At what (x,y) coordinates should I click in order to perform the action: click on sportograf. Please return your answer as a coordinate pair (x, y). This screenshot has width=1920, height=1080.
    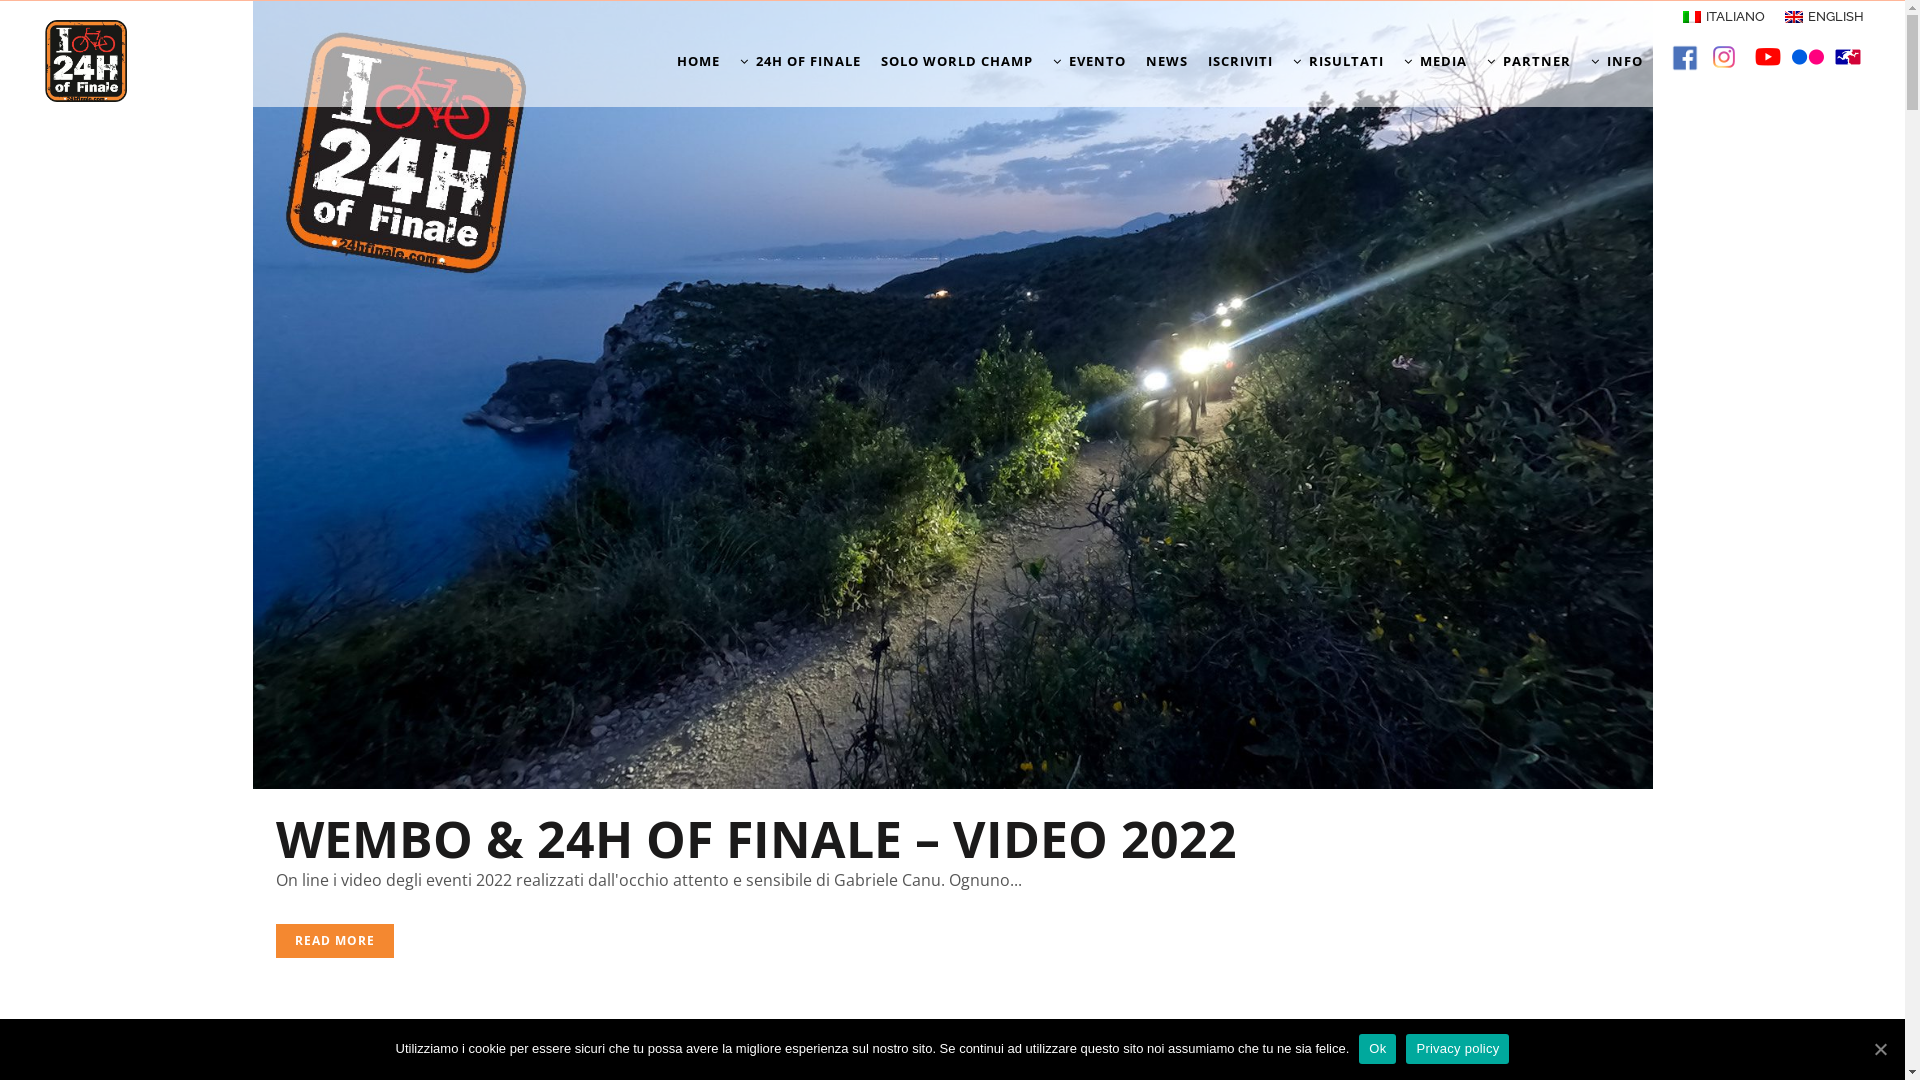
    Looking at the image, I should click on (1848, 57).